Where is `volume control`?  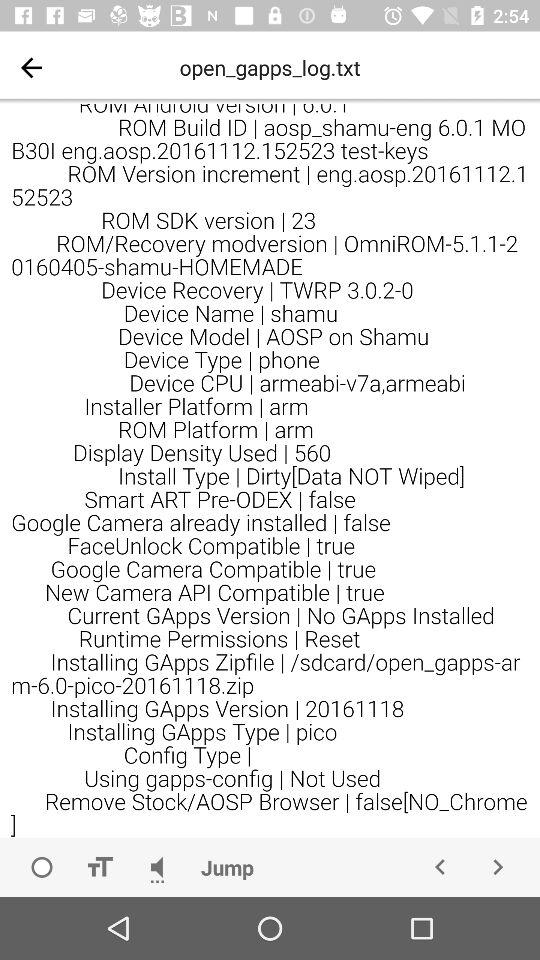
volume control is located at coordinates (157, 867).